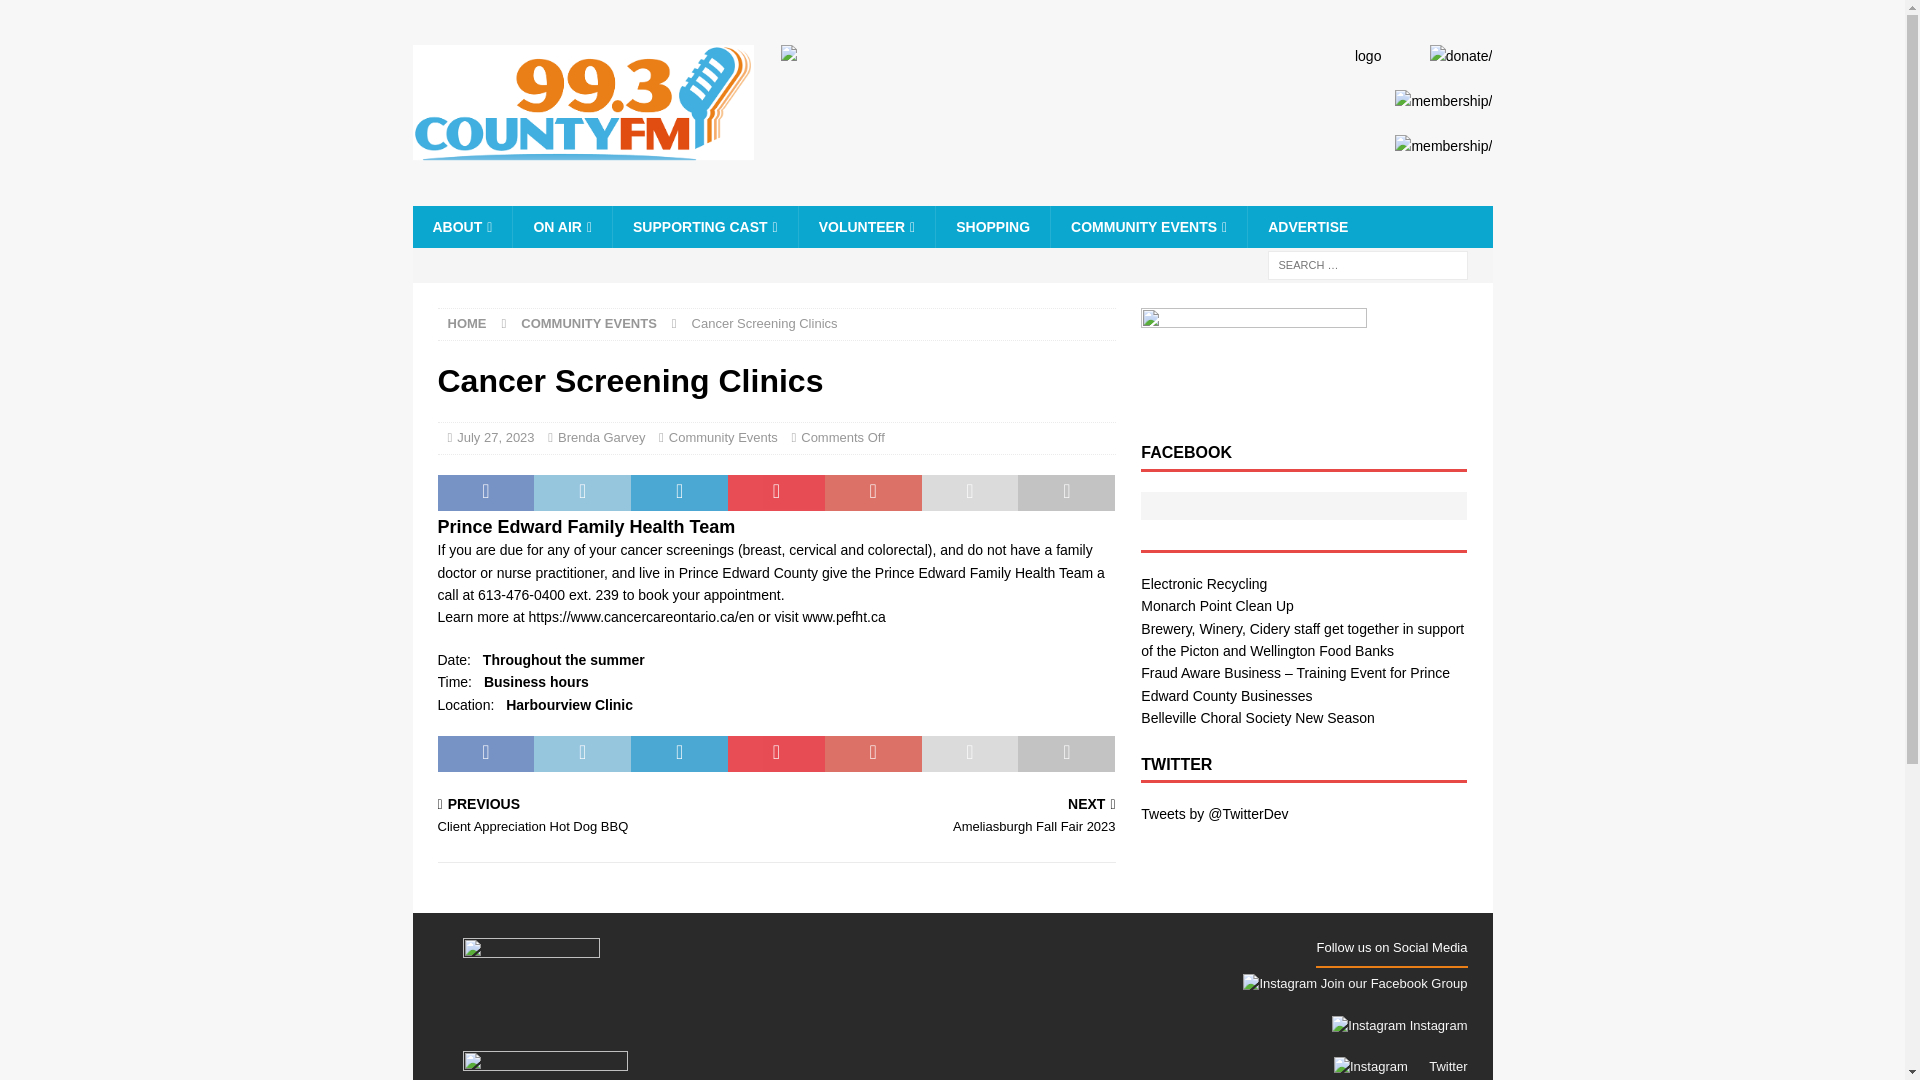  Describe the element at coordinates (705, 227) in the screenshot. I see `SUPPORTING CAST` at that location.